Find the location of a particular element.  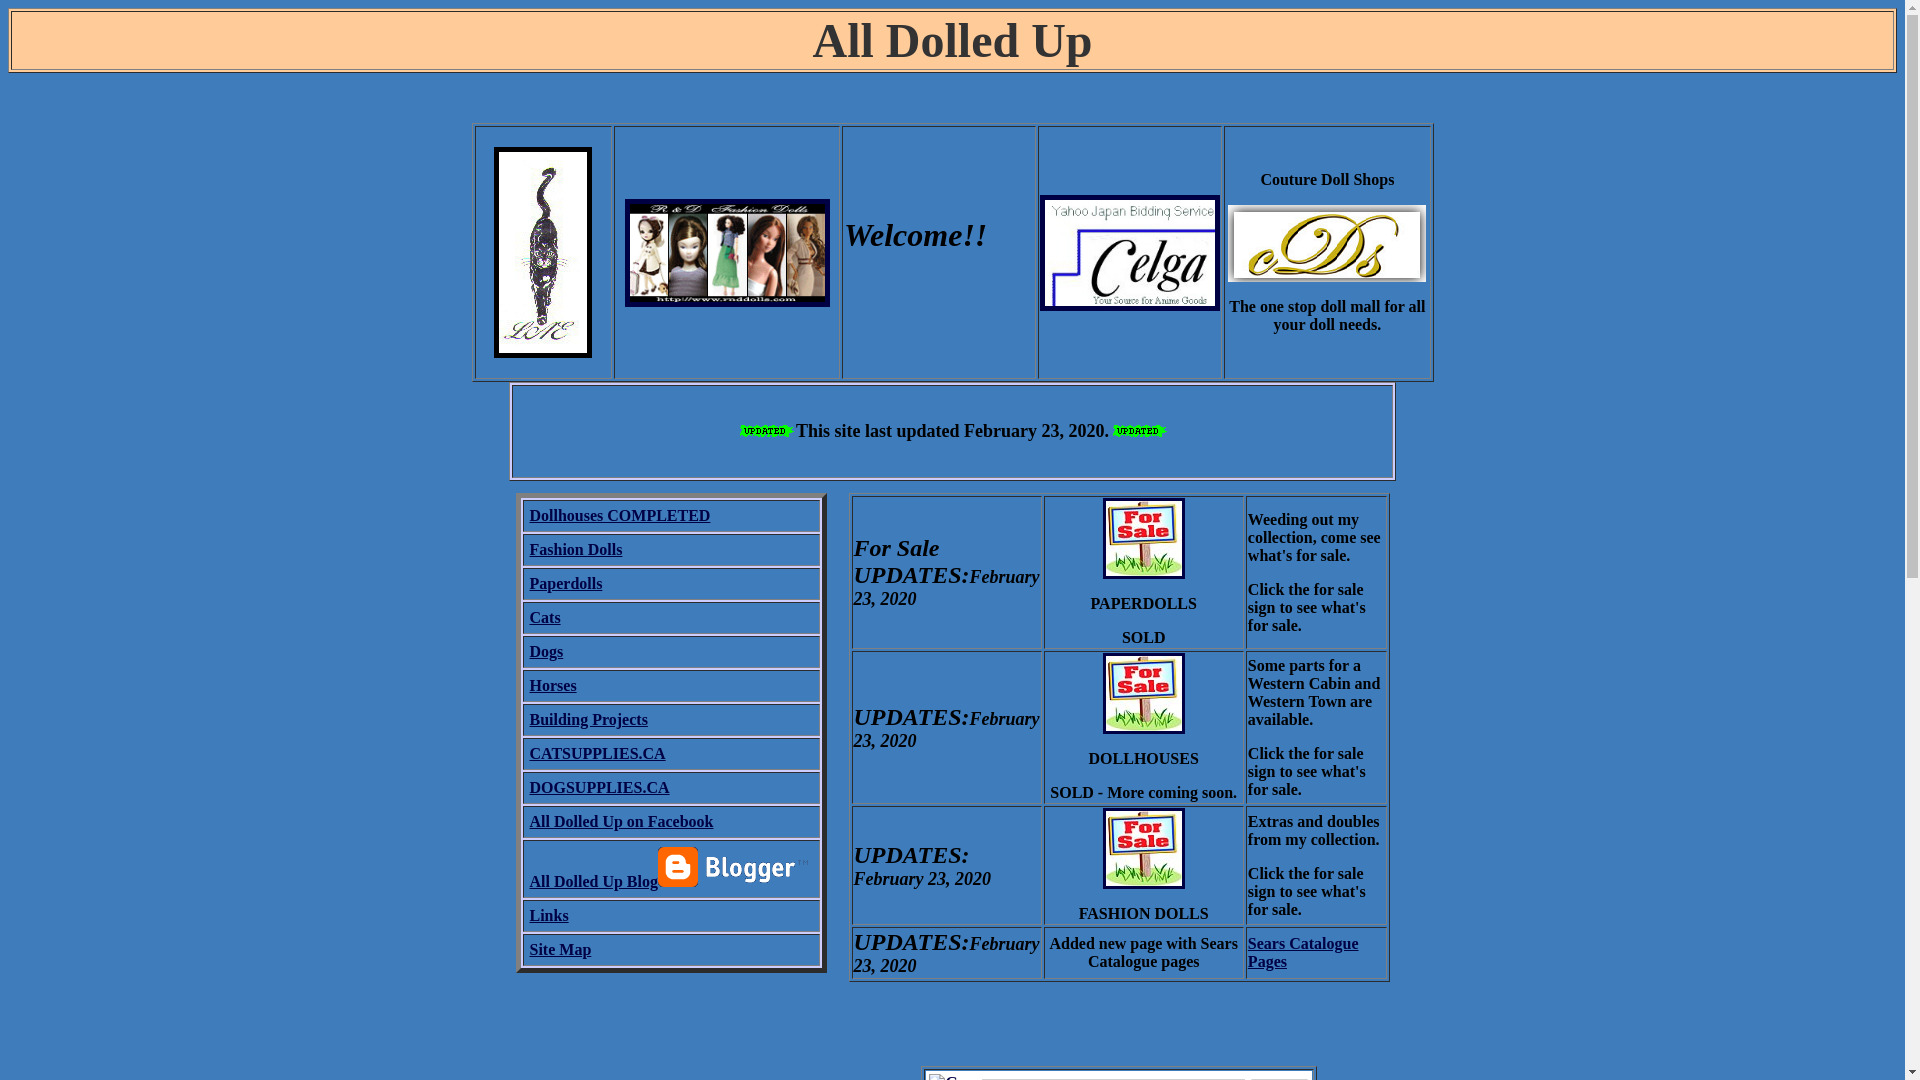

All Dolled Up Blog is located at coordinates (594, 880).